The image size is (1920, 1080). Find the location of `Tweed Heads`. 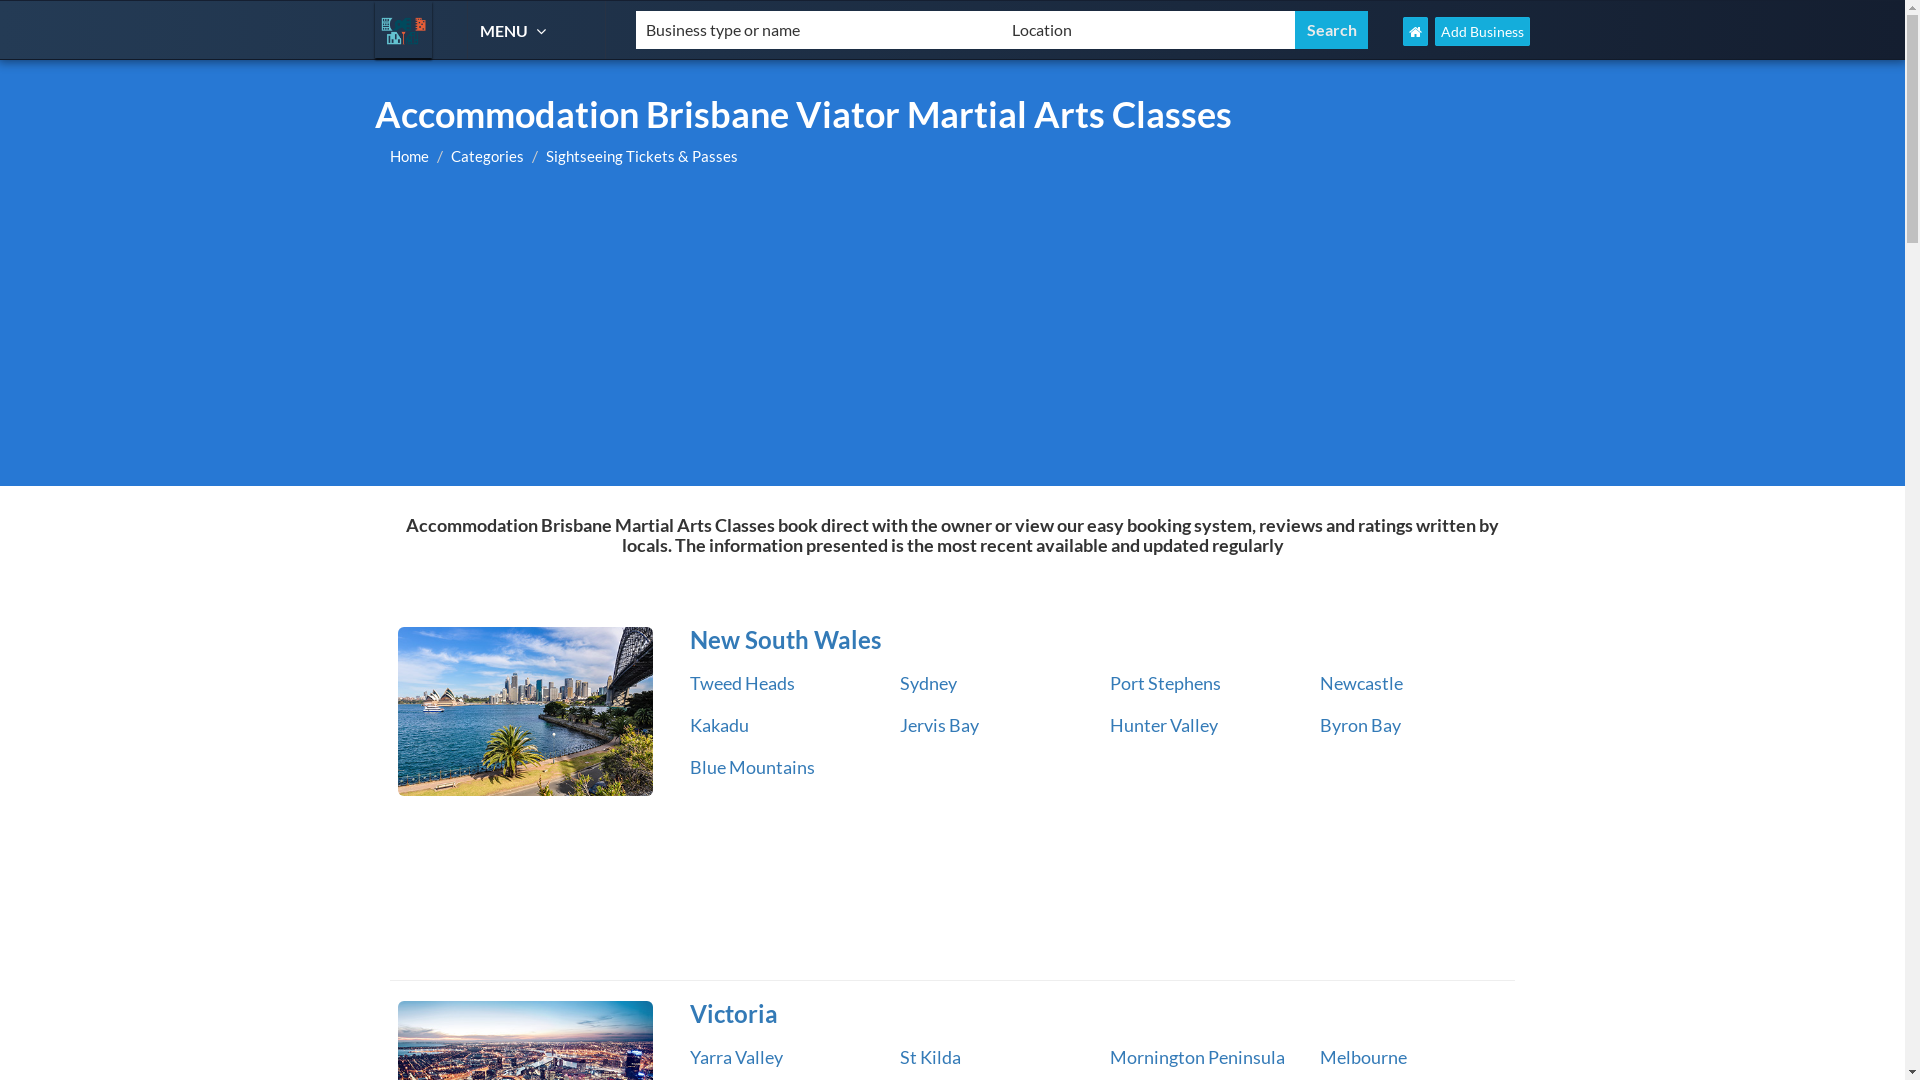

Tweed Heads is located at coordinates (742, 683).